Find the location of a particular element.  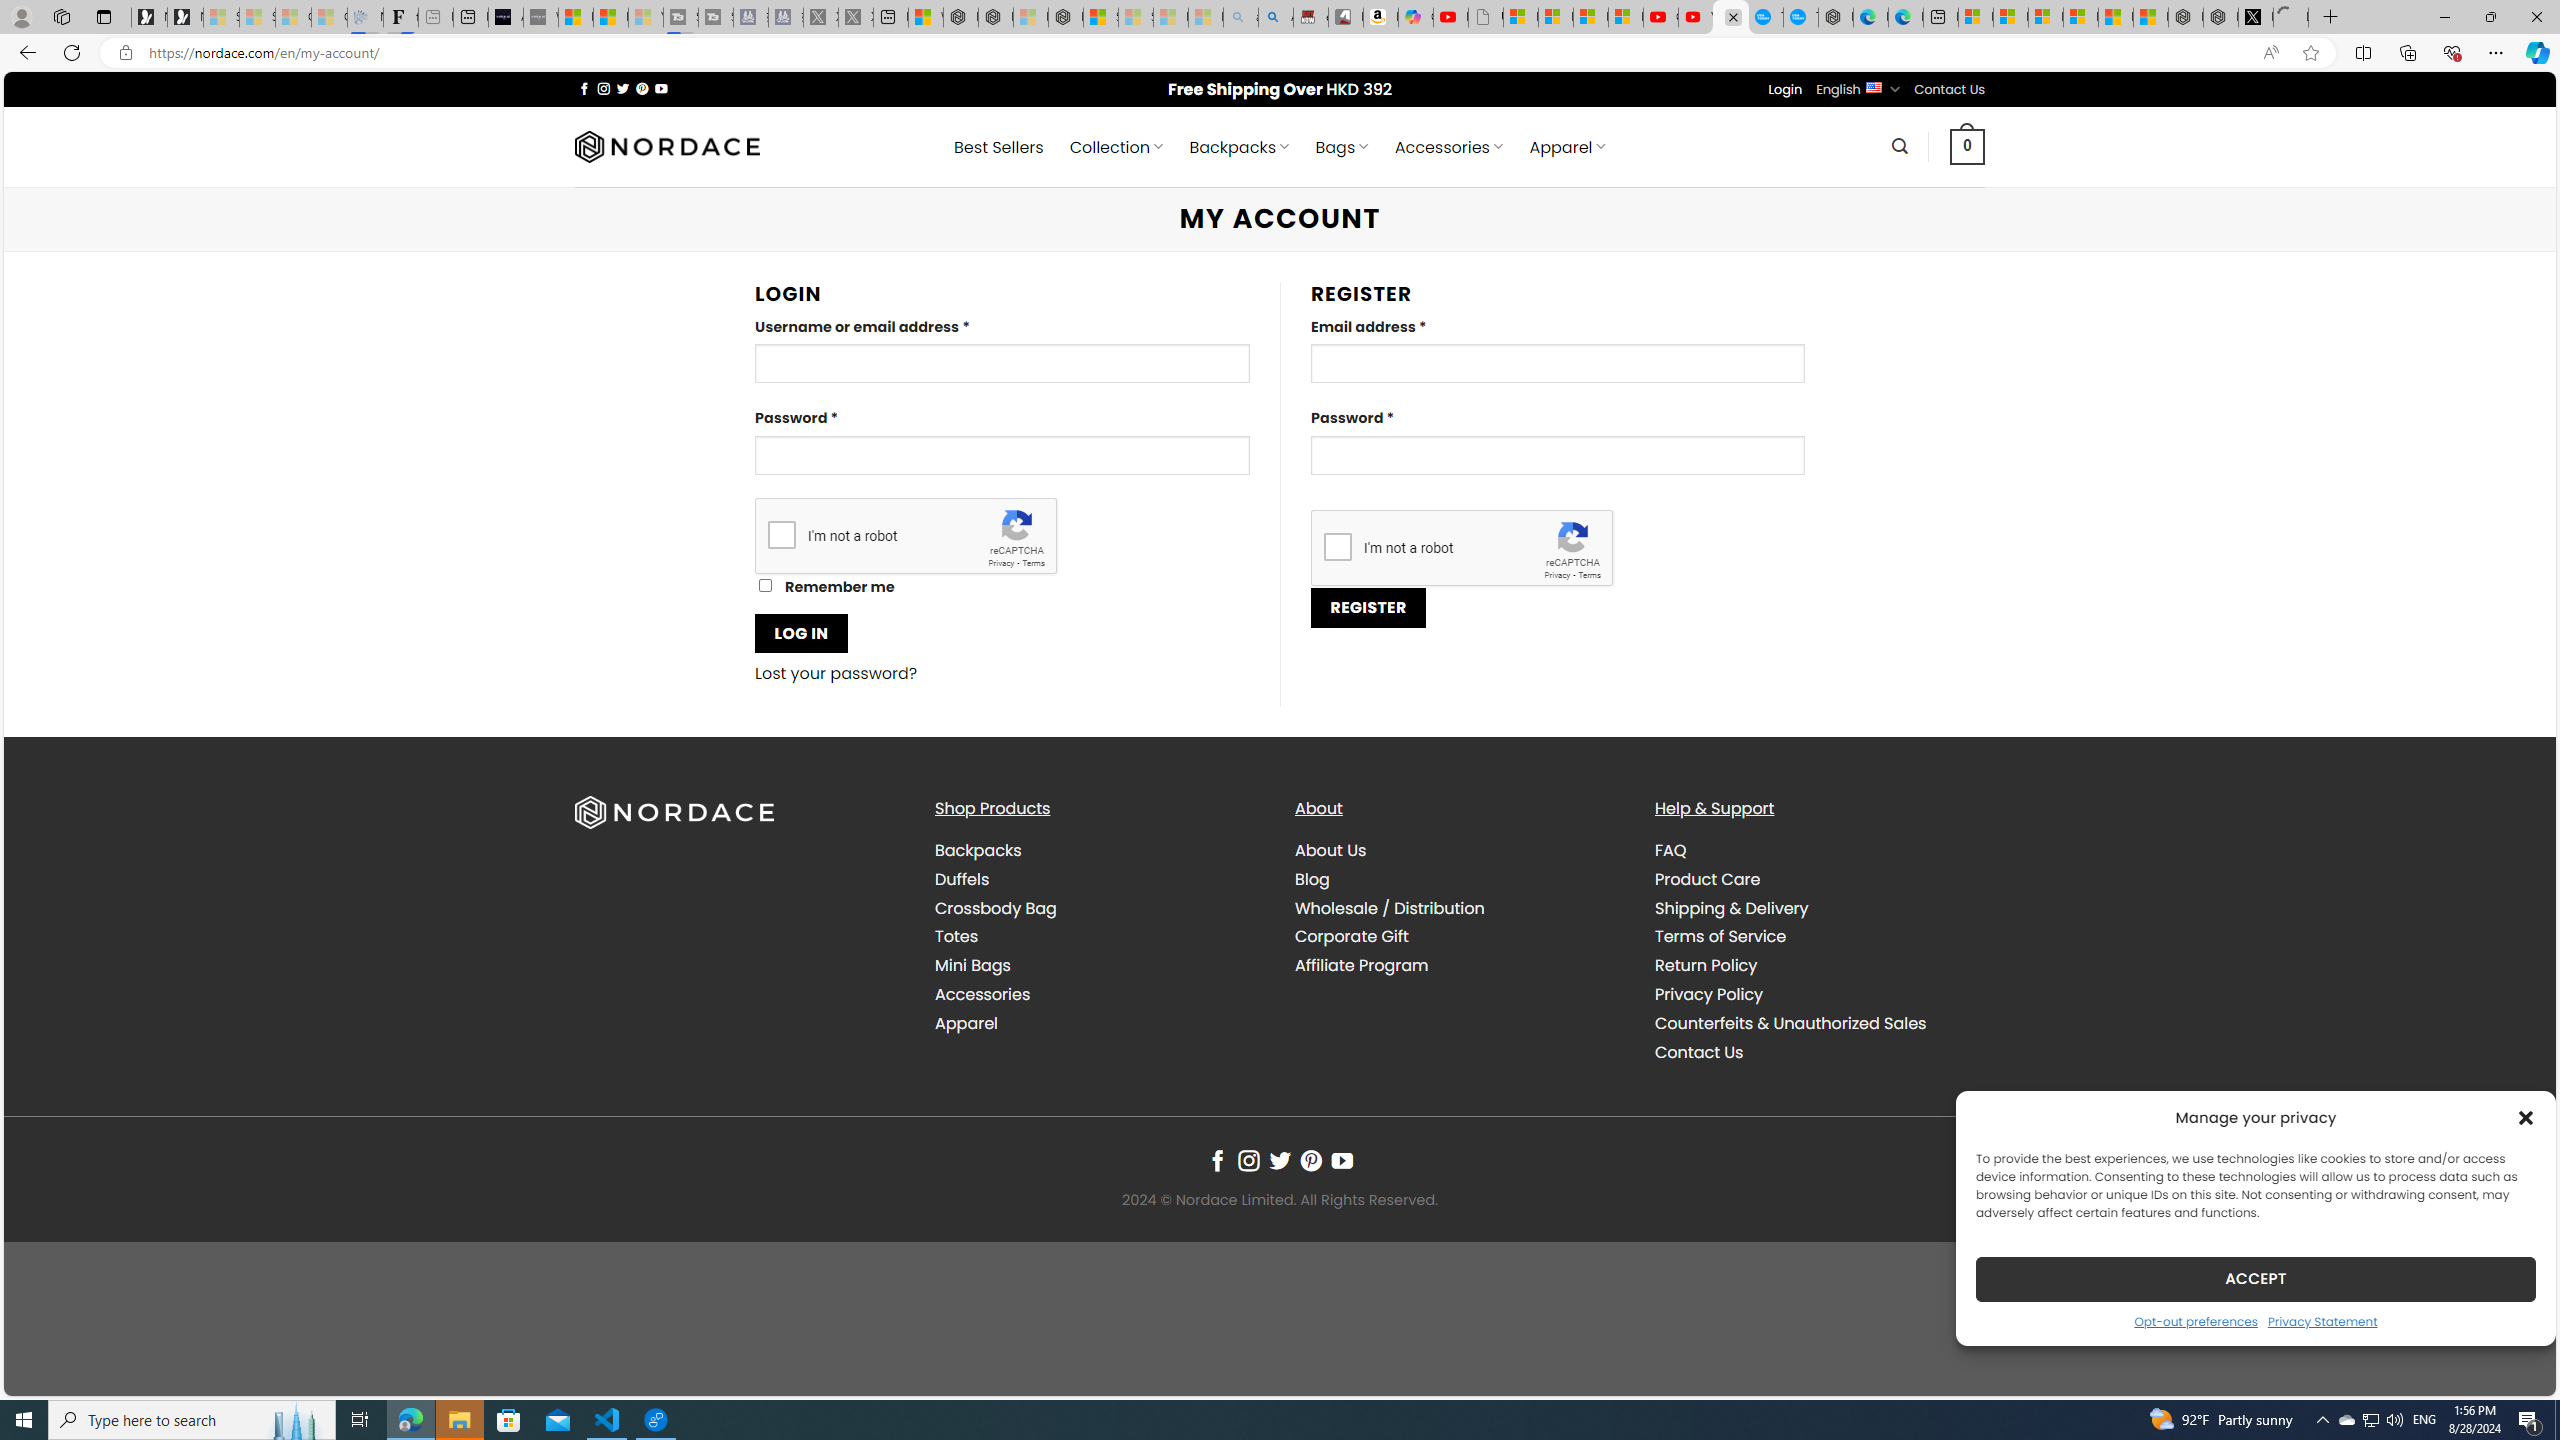

Apparel is located at coordinates (1099, 1022).